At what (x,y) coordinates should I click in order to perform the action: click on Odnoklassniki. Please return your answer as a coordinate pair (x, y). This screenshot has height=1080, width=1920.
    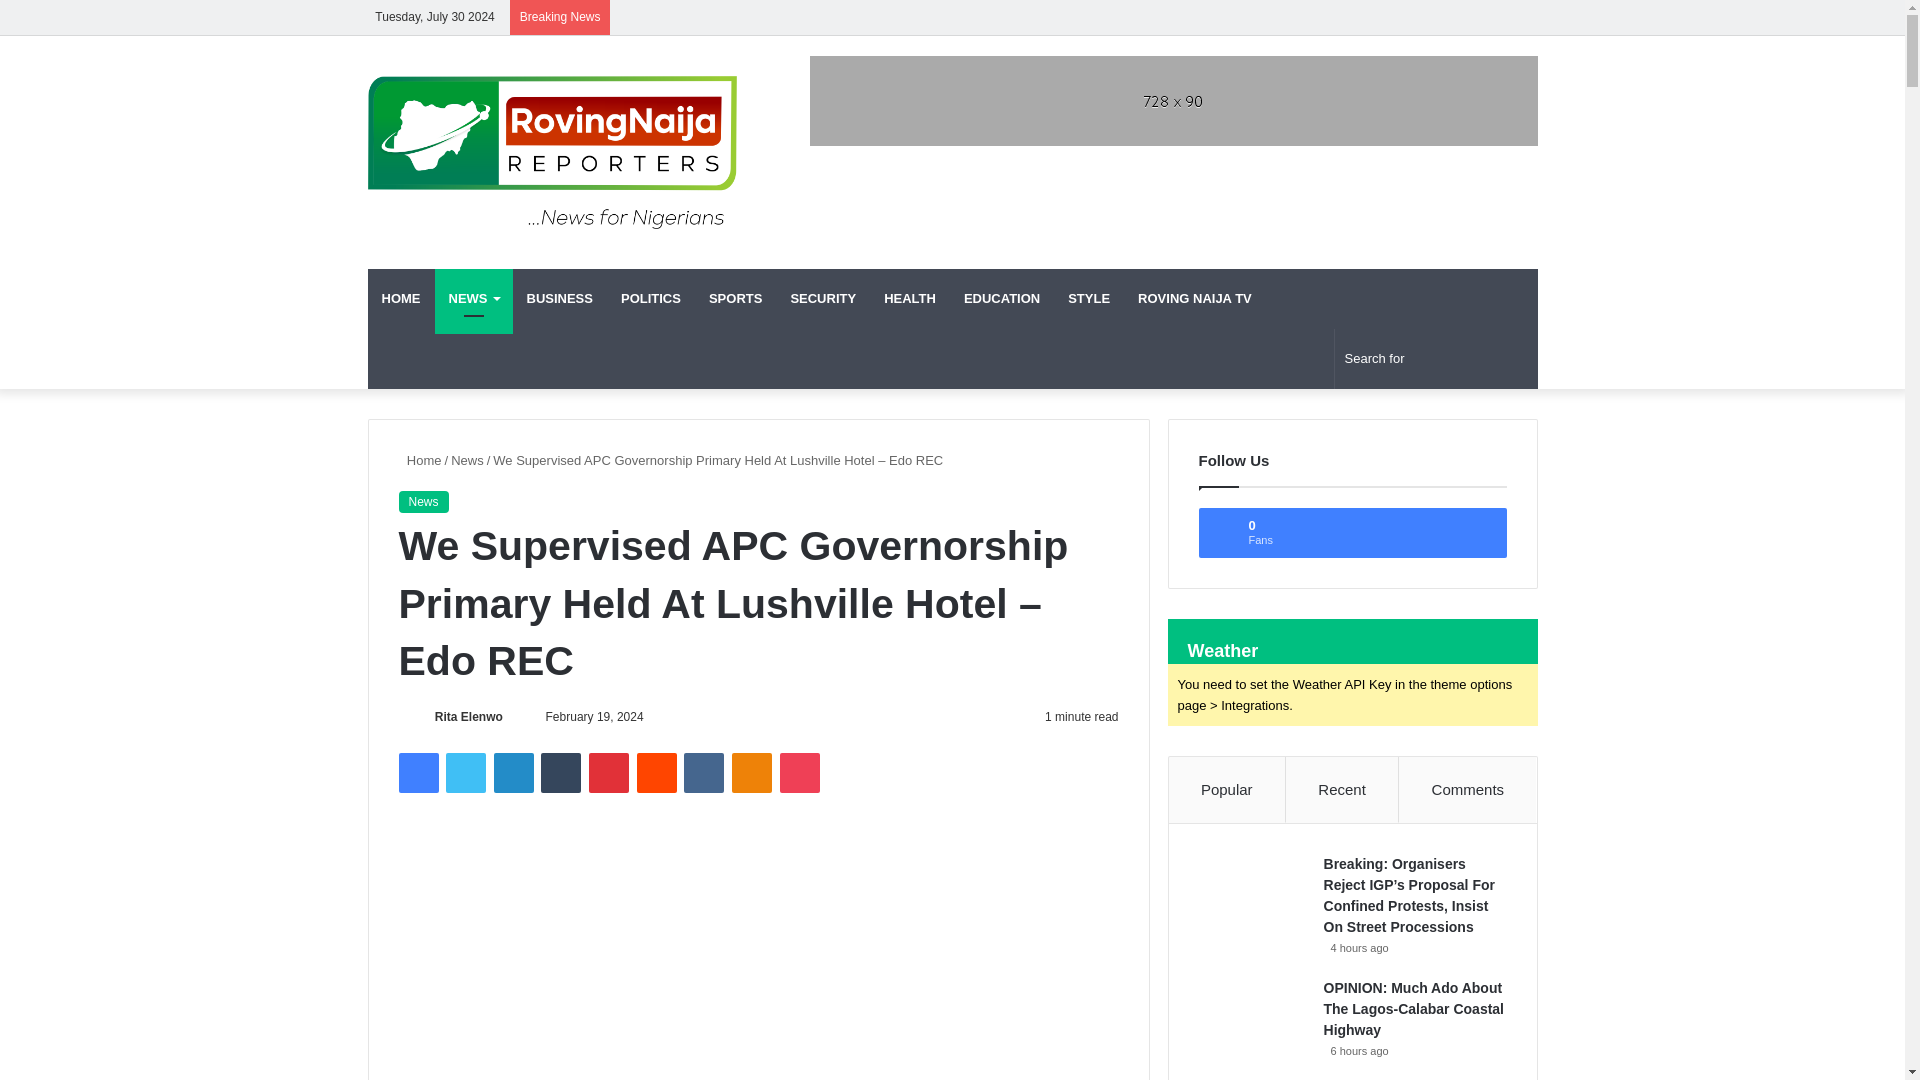
    Looking at the image, I should click on (751, 772).